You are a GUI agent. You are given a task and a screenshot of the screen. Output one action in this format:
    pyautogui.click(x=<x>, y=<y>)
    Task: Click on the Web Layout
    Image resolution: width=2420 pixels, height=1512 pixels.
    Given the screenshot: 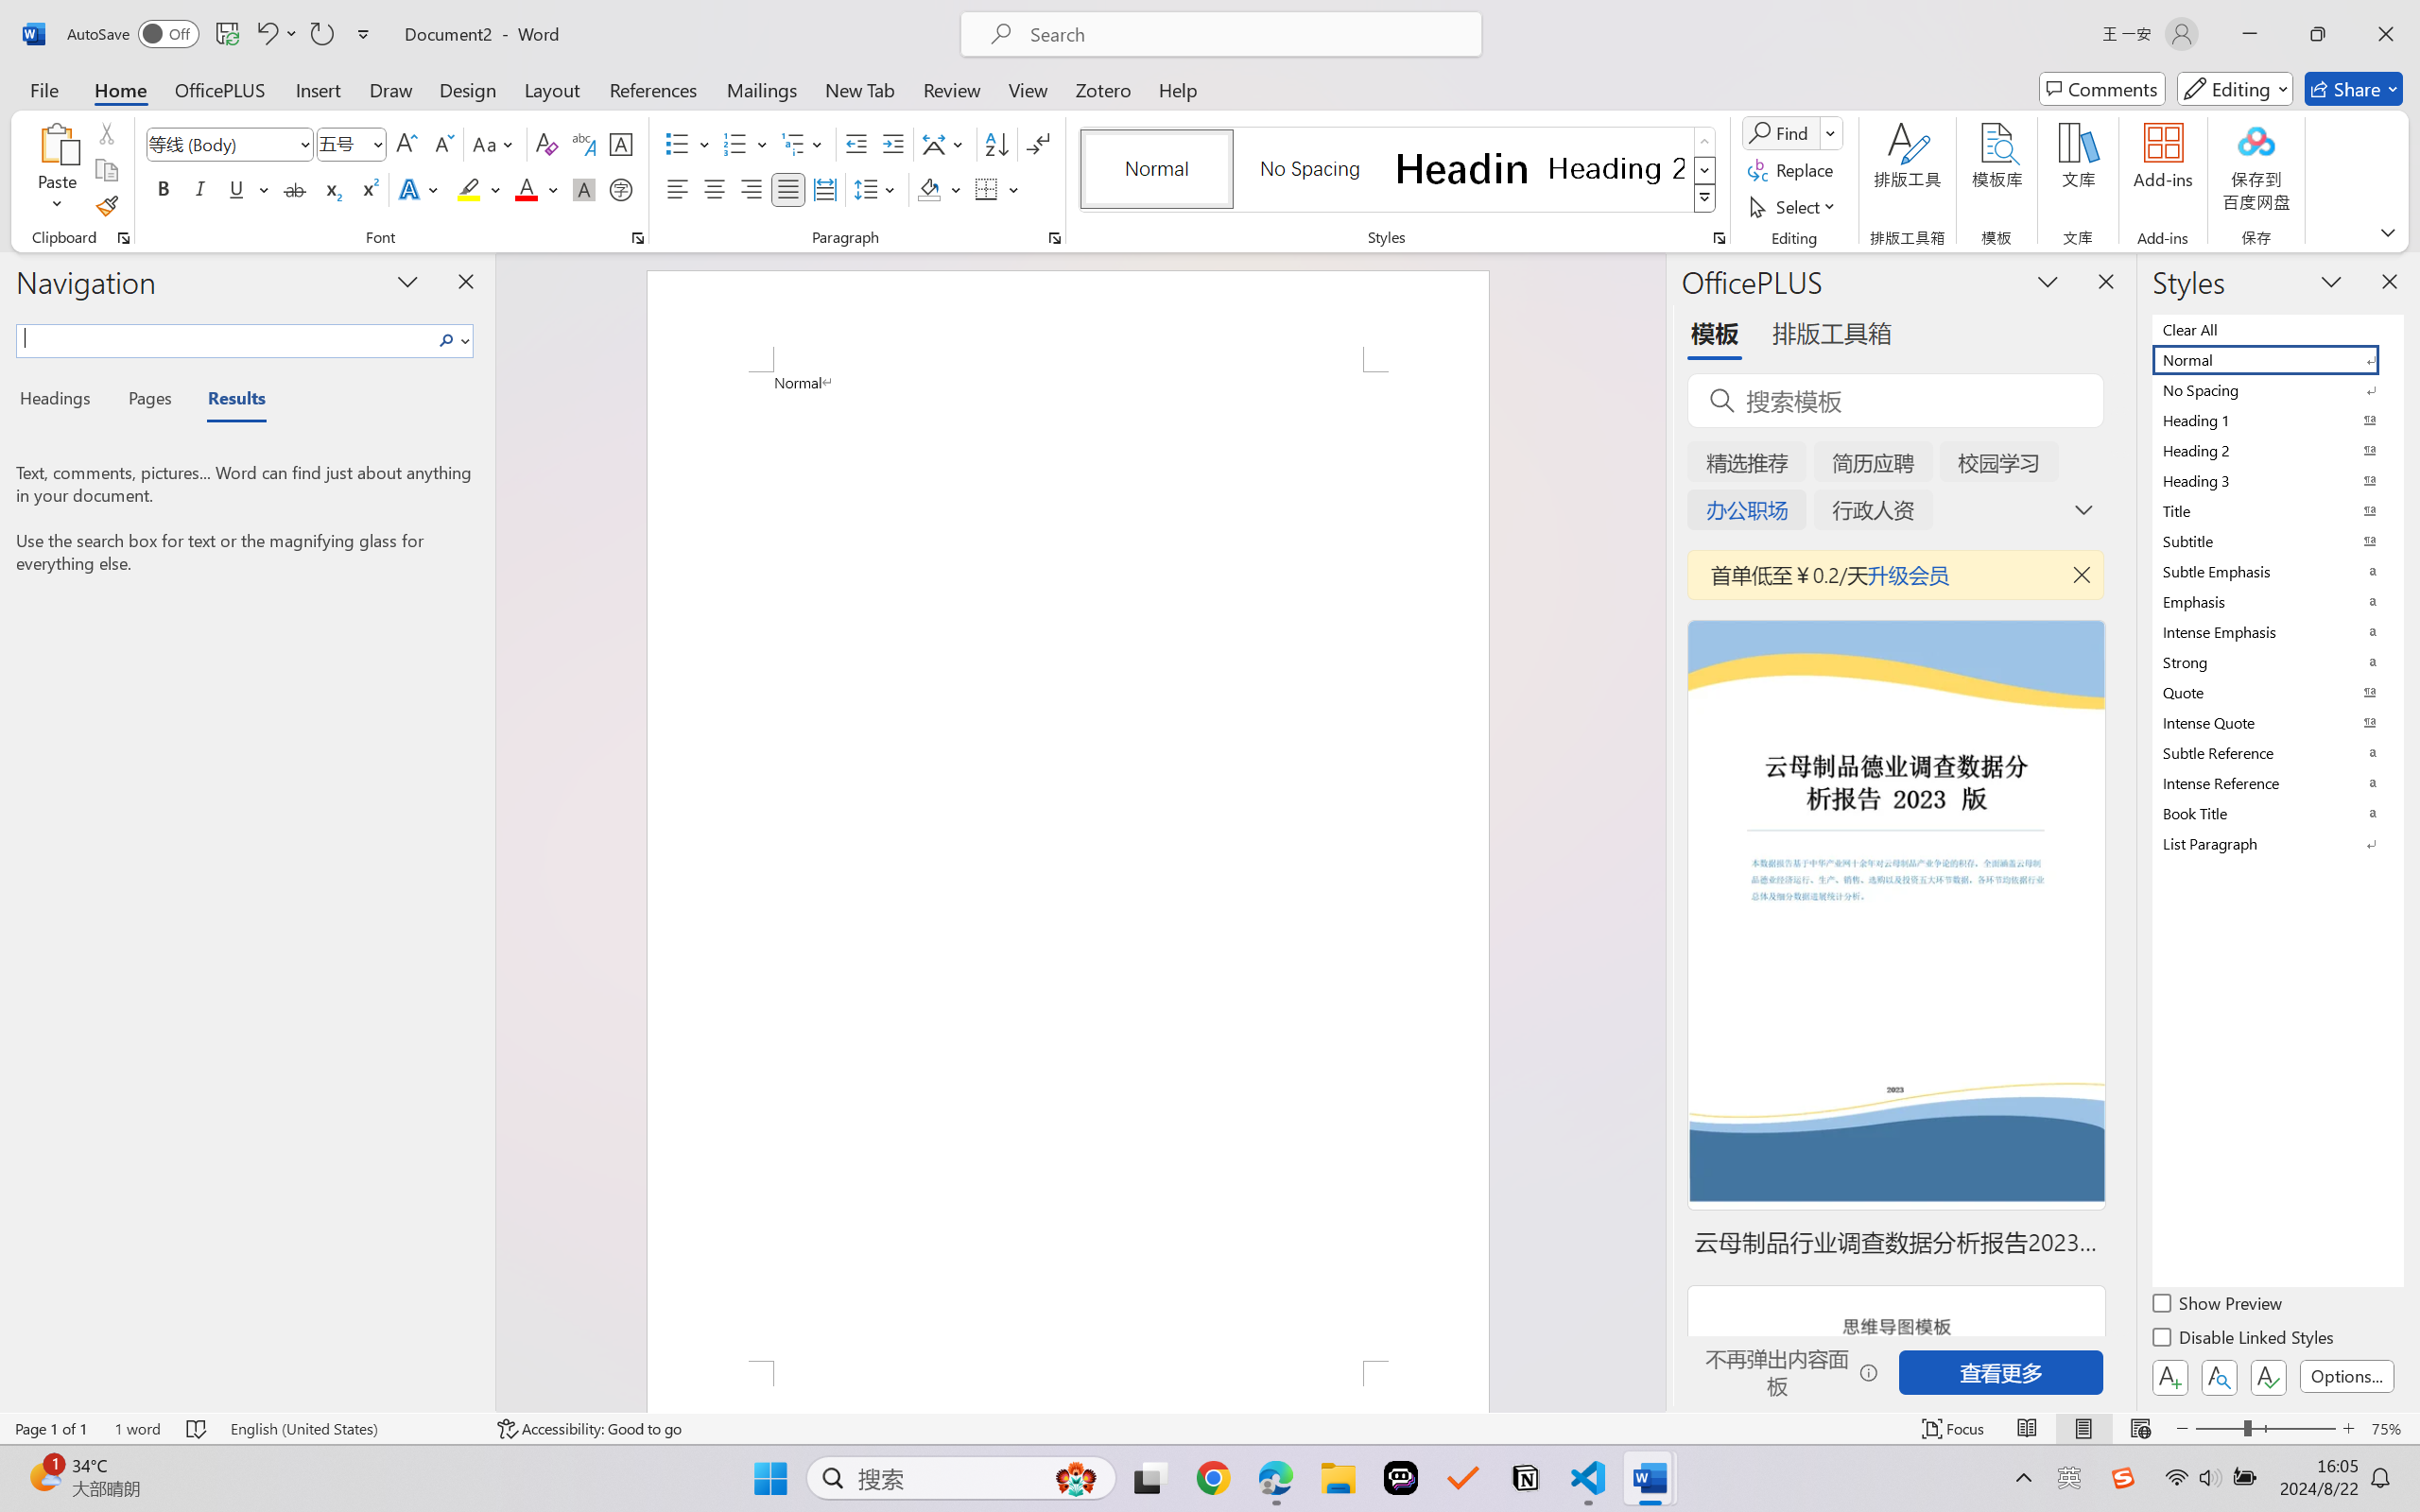 What is the action you would take?
    pyautogui.click(x=2140, y=1429)
    